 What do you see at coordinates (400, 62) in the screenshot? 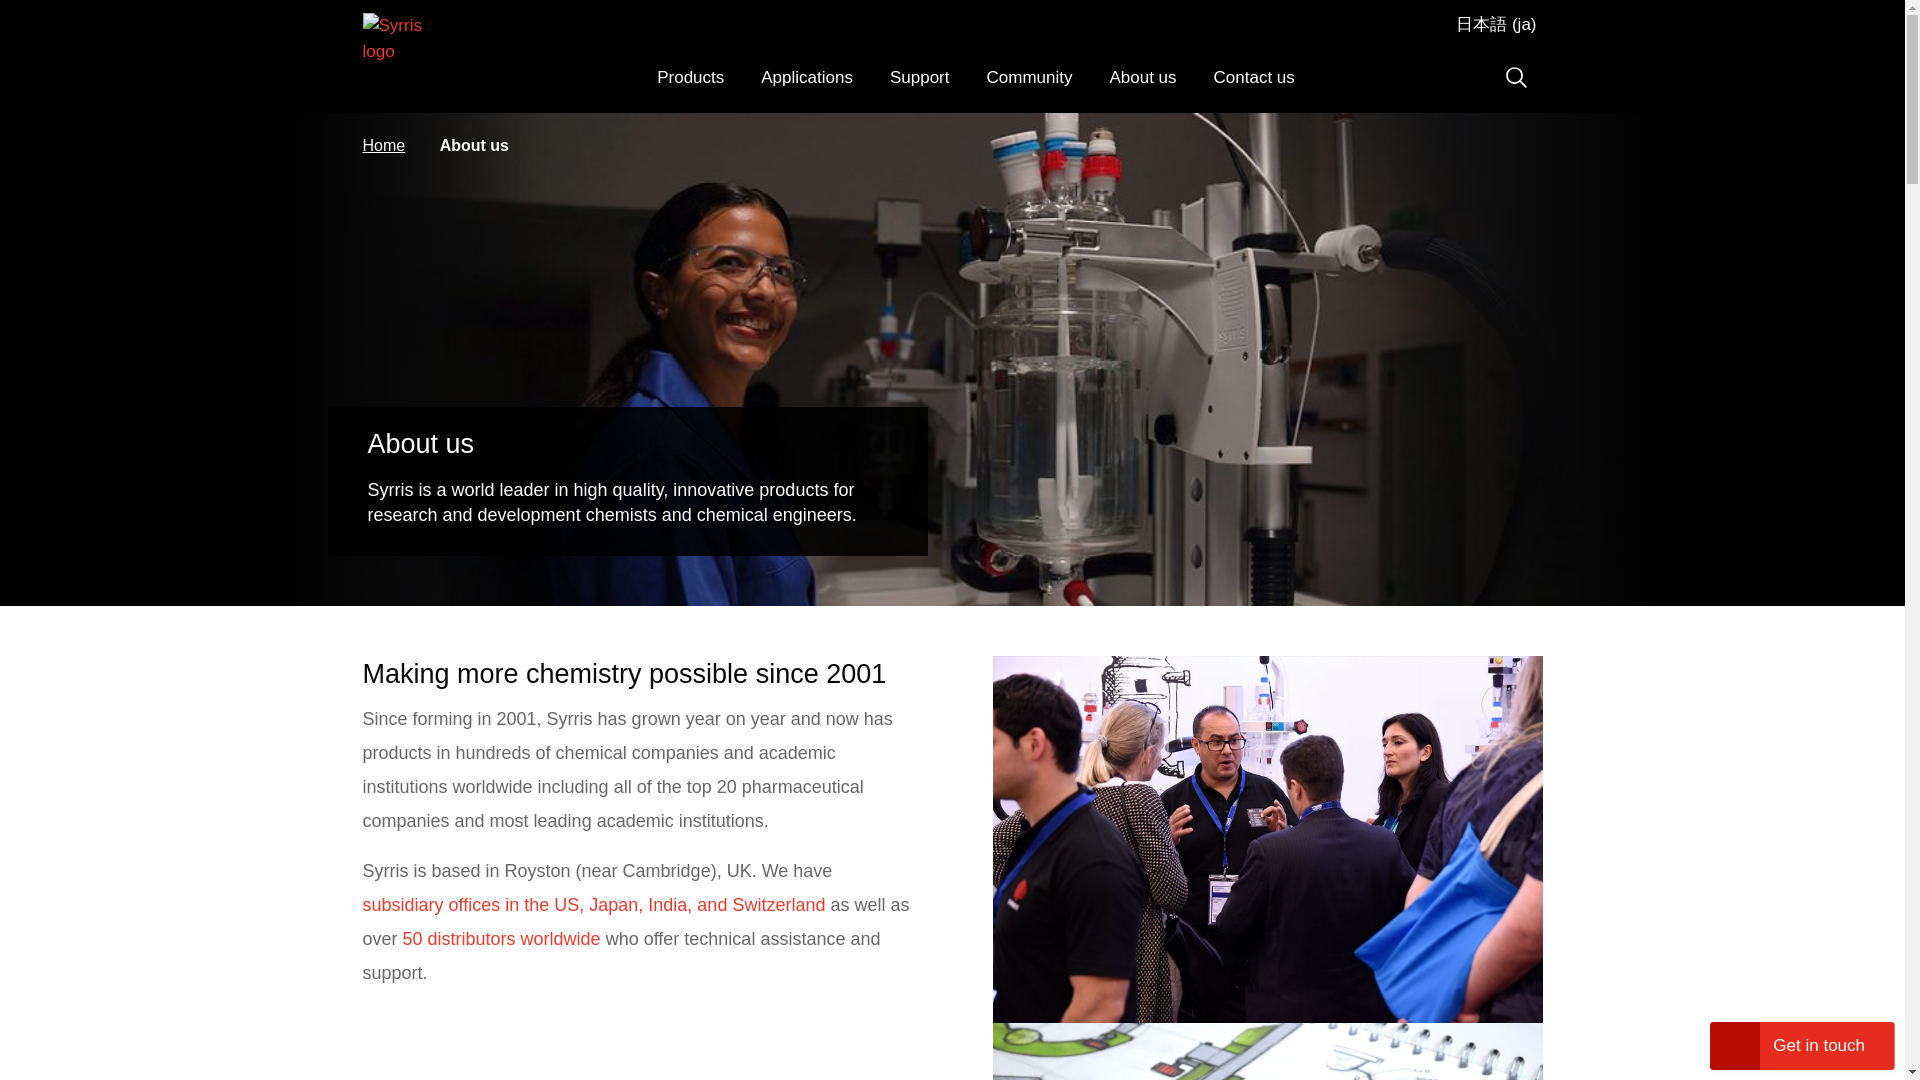
I see `Syrris homepage` at bounding box center [400, 62].